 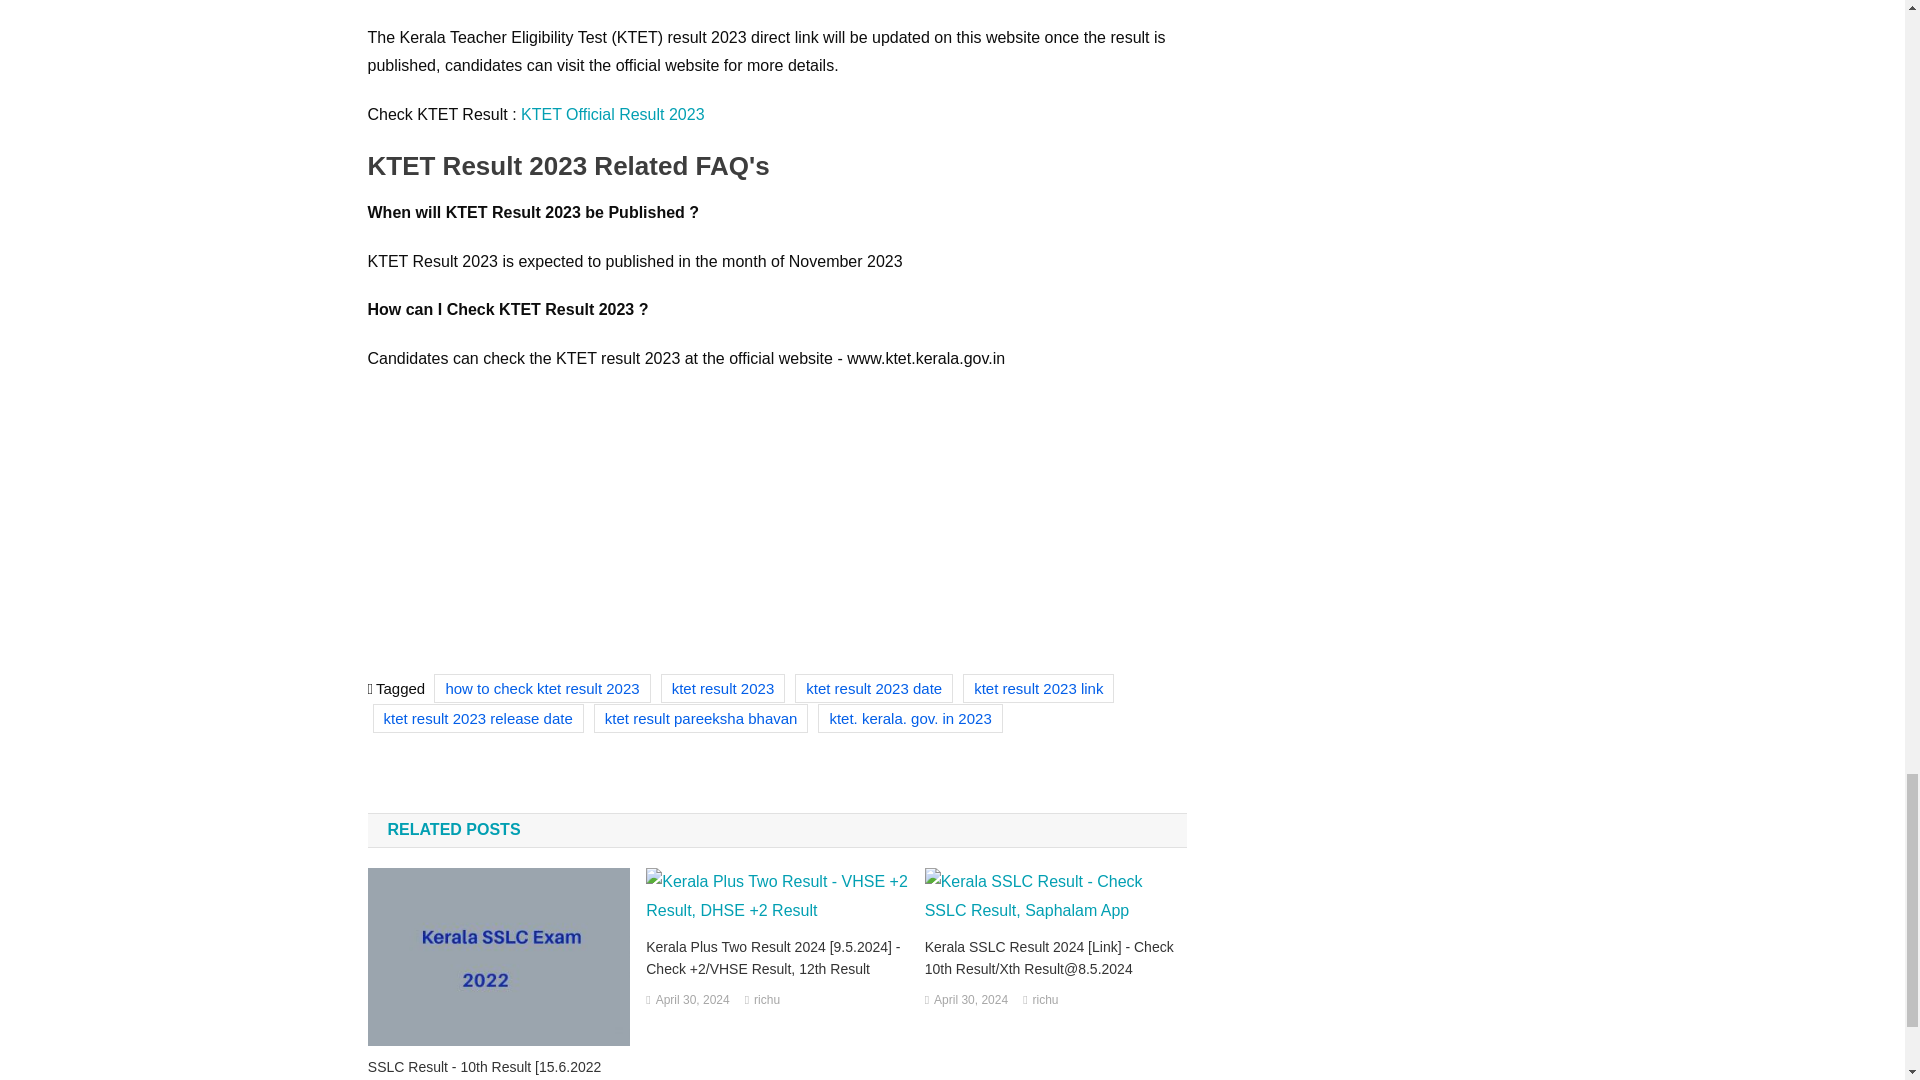 I want to click on April 30, 2024, so click(x=692, y=1000).